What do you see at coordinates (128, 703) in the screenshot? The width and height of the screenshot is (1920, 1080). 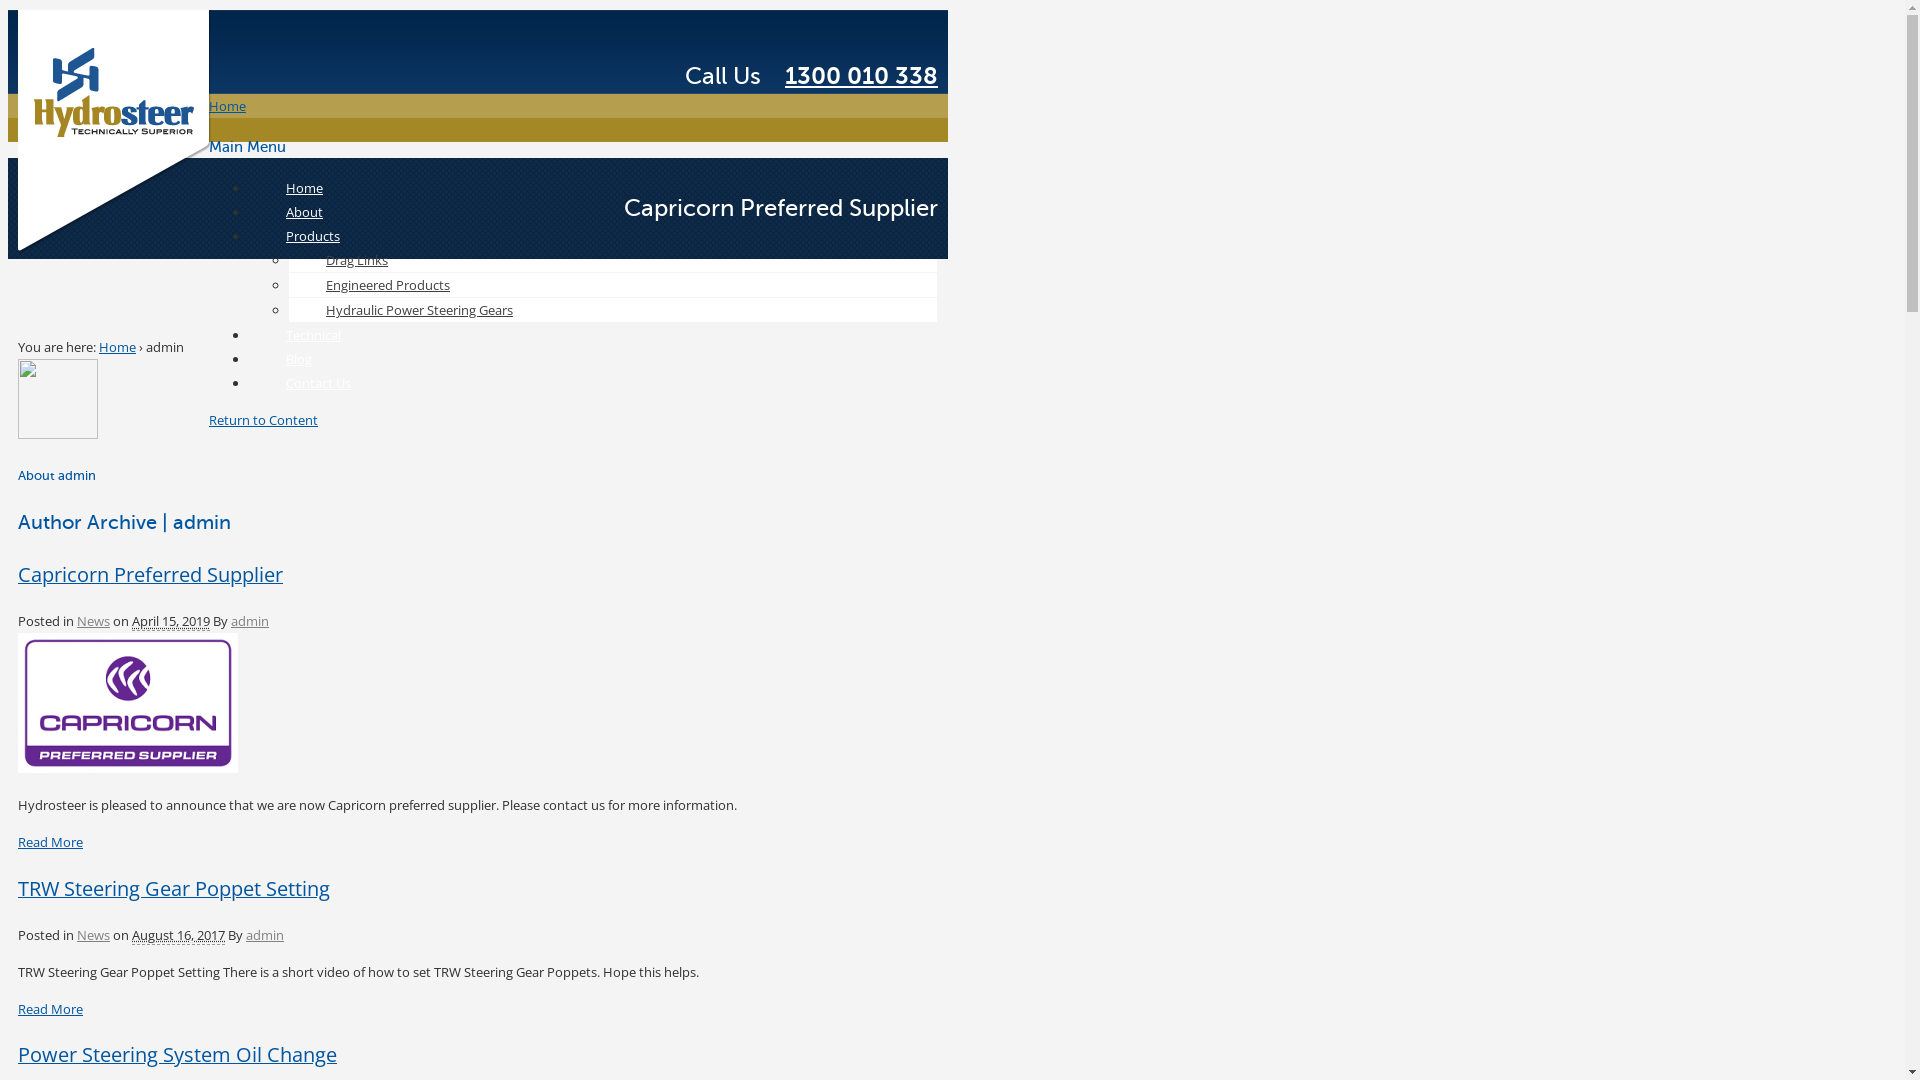 I see `Capricorn Preferred Supplier` at bounding box center [128, 703].